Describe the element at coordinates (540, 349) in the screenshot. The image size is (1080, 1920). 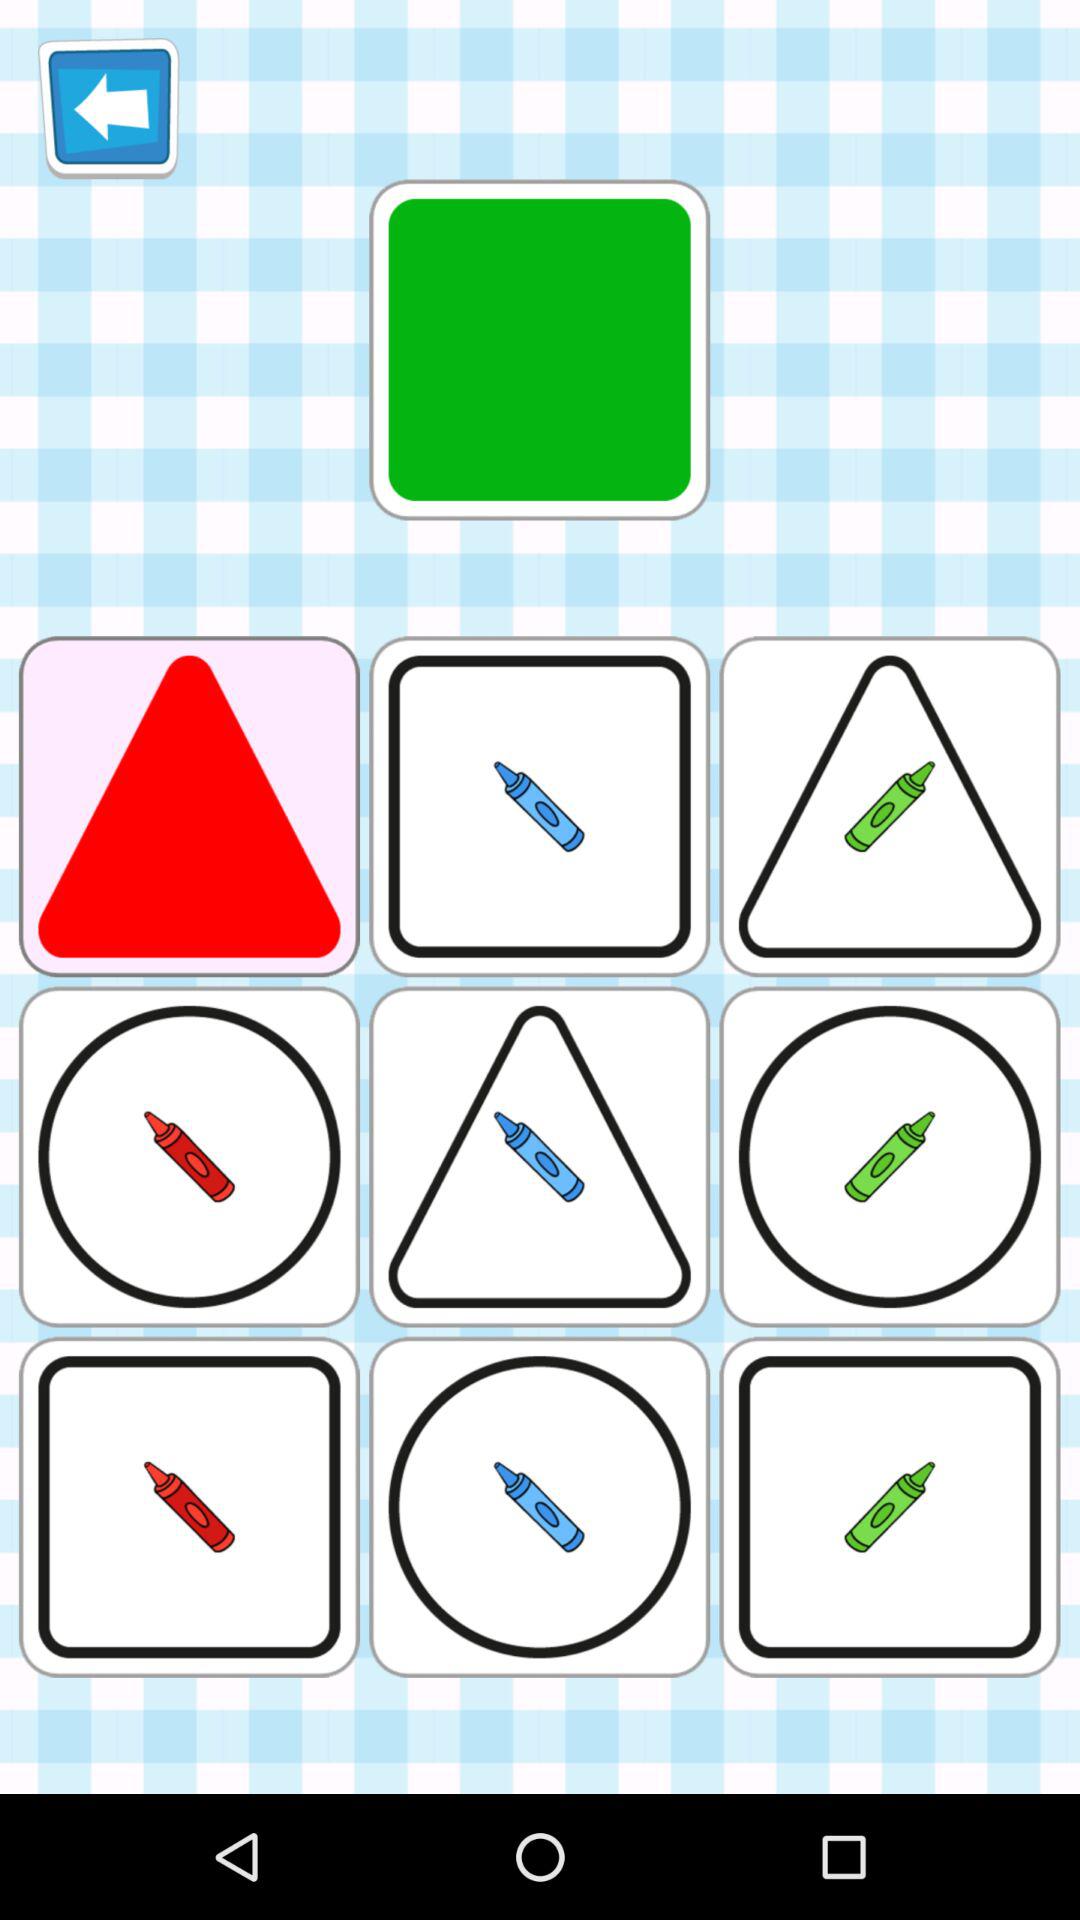
I see `select the green box` at that location.